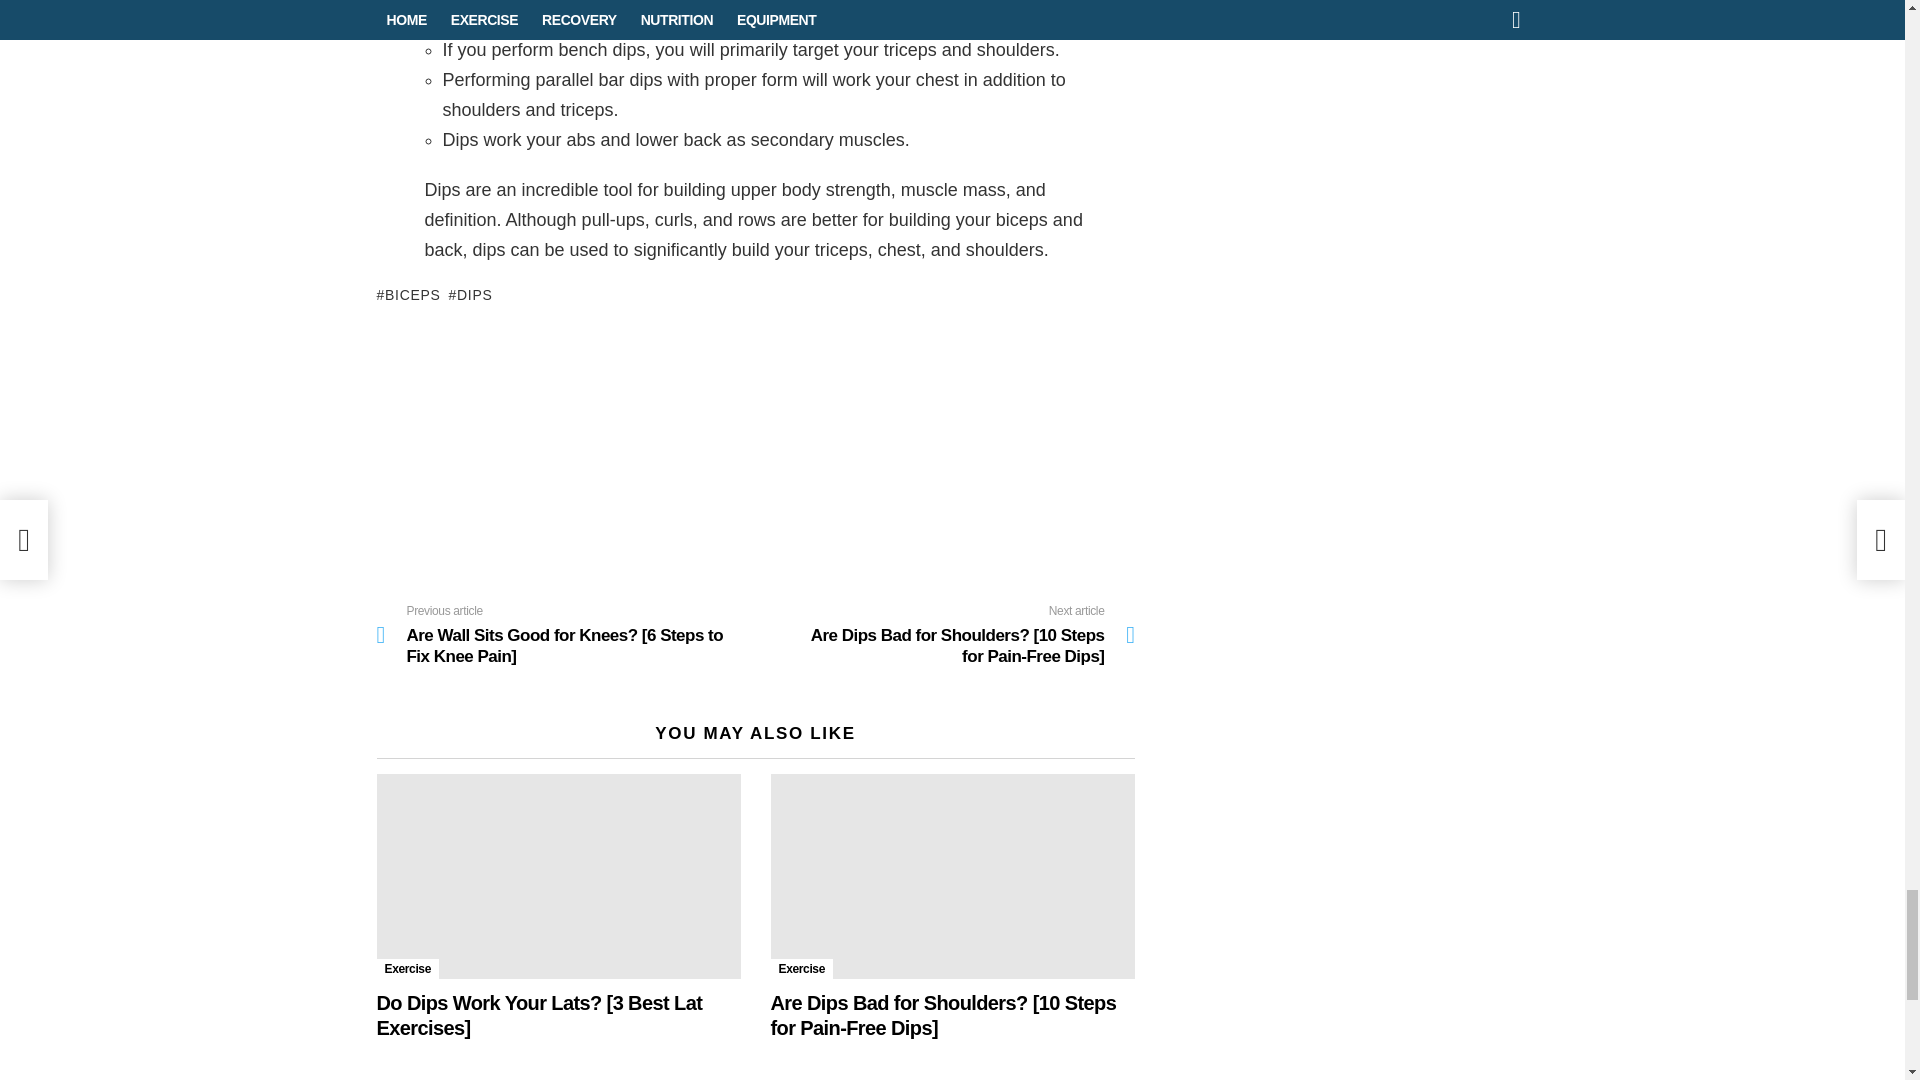  What do you see at coordinates (801, 968) in the screenshot?
I see `Exercise` at bounding box center [801, 968].